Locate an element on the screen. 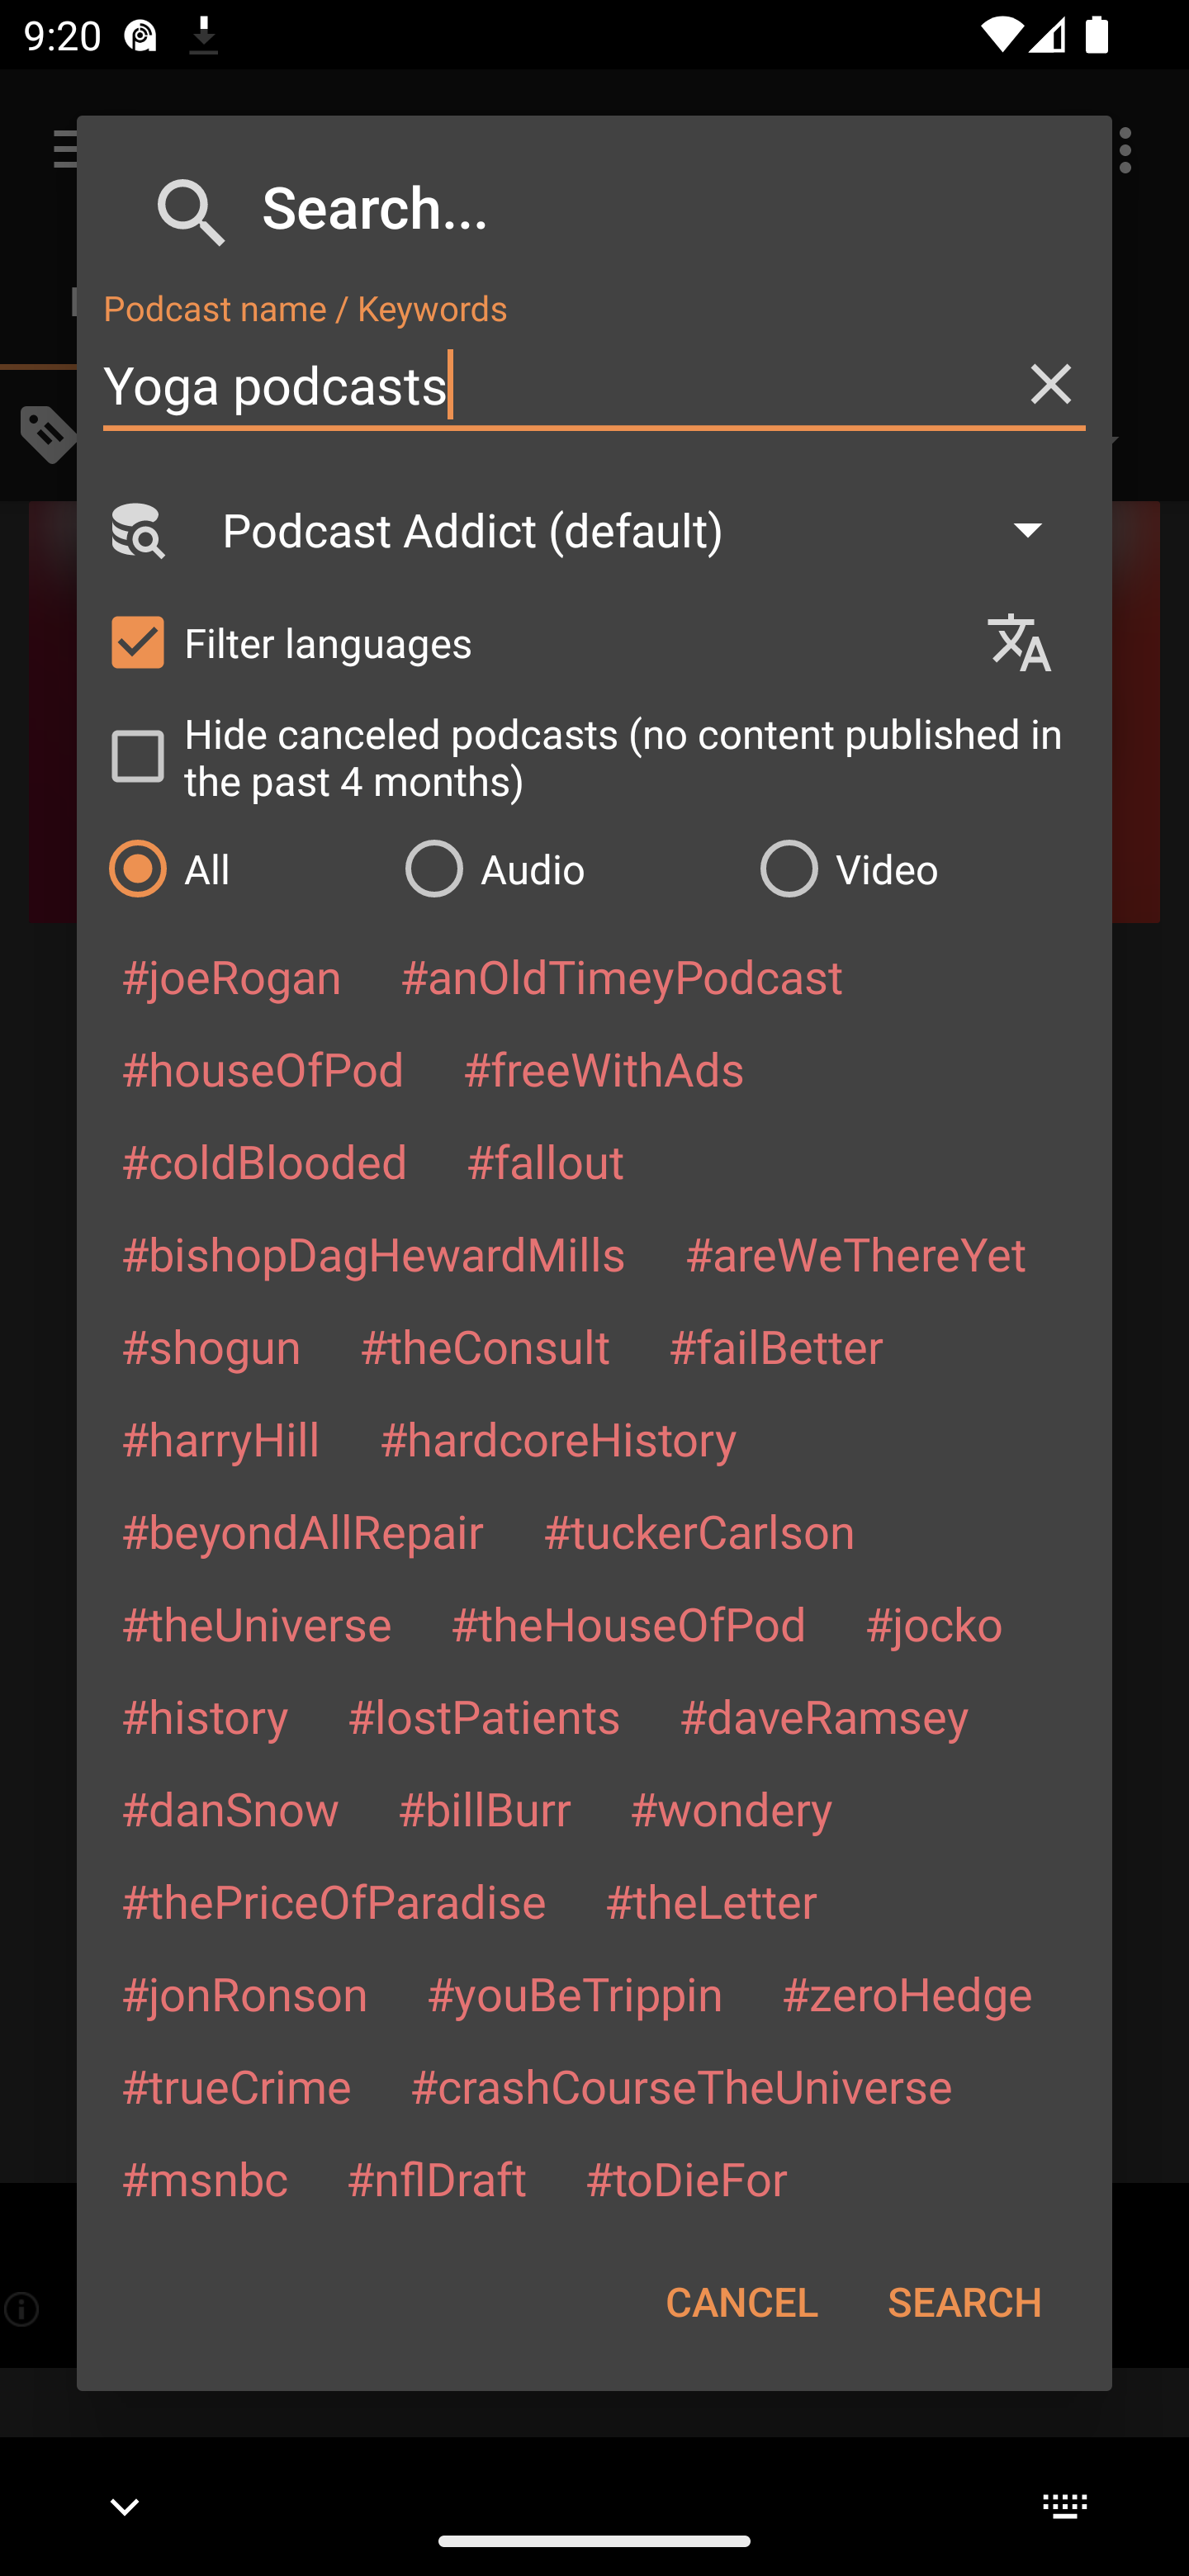  All is located at coordinates (239, 868).